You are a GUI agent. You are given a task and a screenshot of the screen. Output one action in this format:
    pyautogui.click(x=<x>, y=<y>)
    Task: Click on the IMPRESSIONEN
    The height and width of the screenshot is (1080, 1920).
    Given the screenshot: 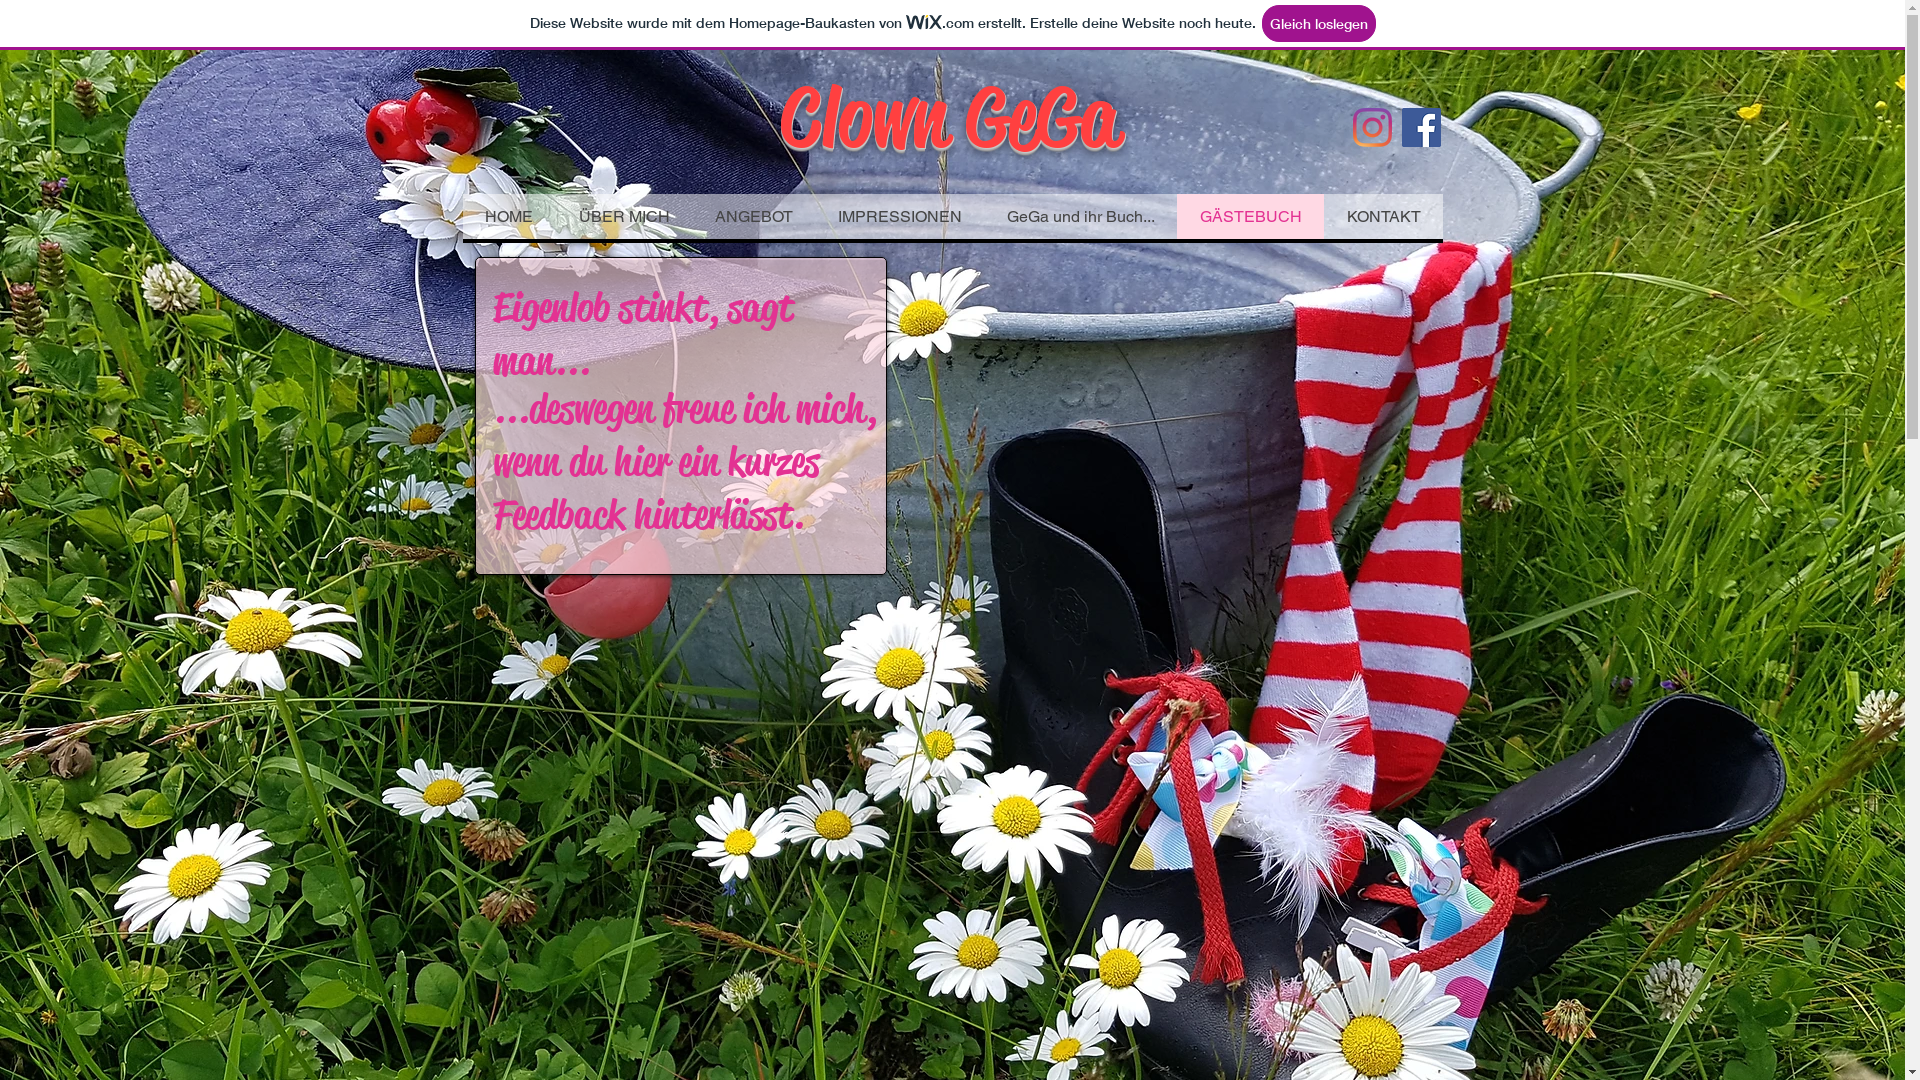 What is the action you would take?
    pyautogui.click(x=898, y=216)
    